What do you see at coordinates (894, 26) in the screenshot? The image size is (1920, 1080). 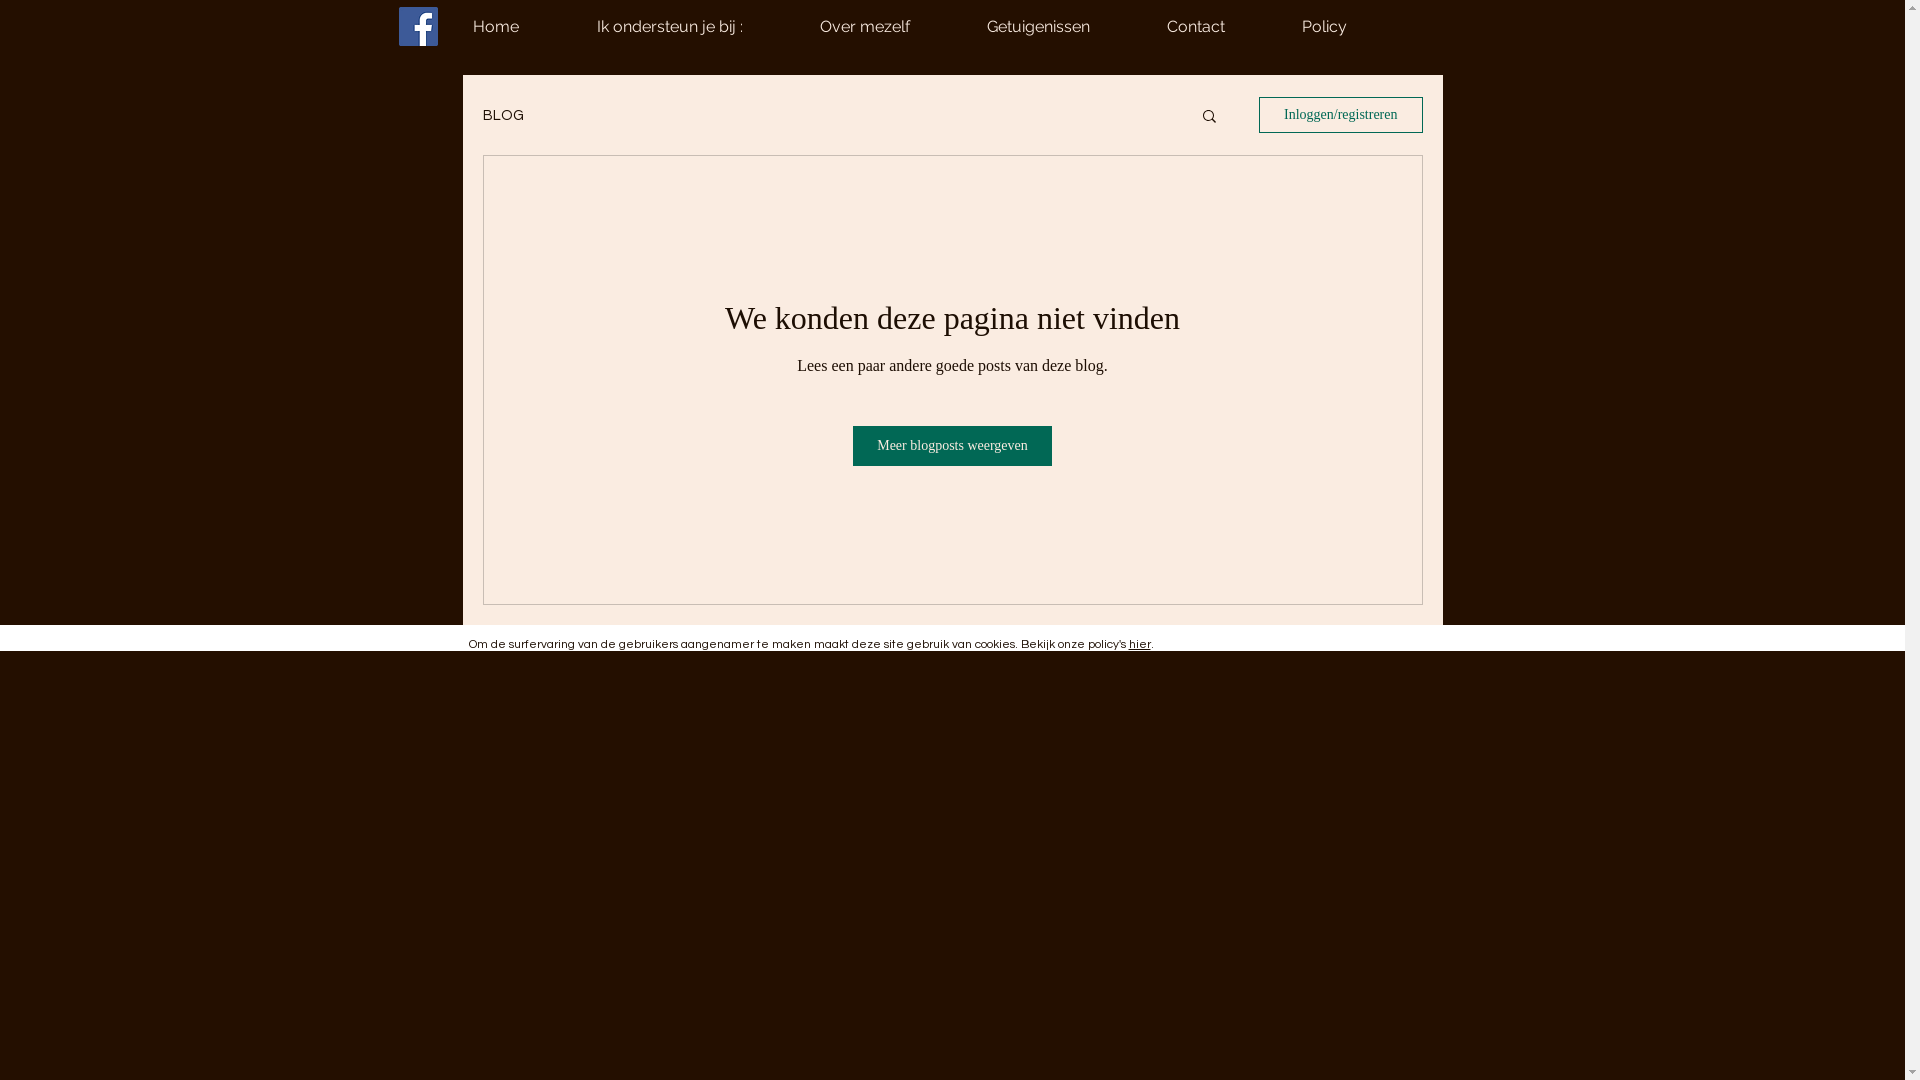 I see `Over mezelf` at bounding box center [894, 26].